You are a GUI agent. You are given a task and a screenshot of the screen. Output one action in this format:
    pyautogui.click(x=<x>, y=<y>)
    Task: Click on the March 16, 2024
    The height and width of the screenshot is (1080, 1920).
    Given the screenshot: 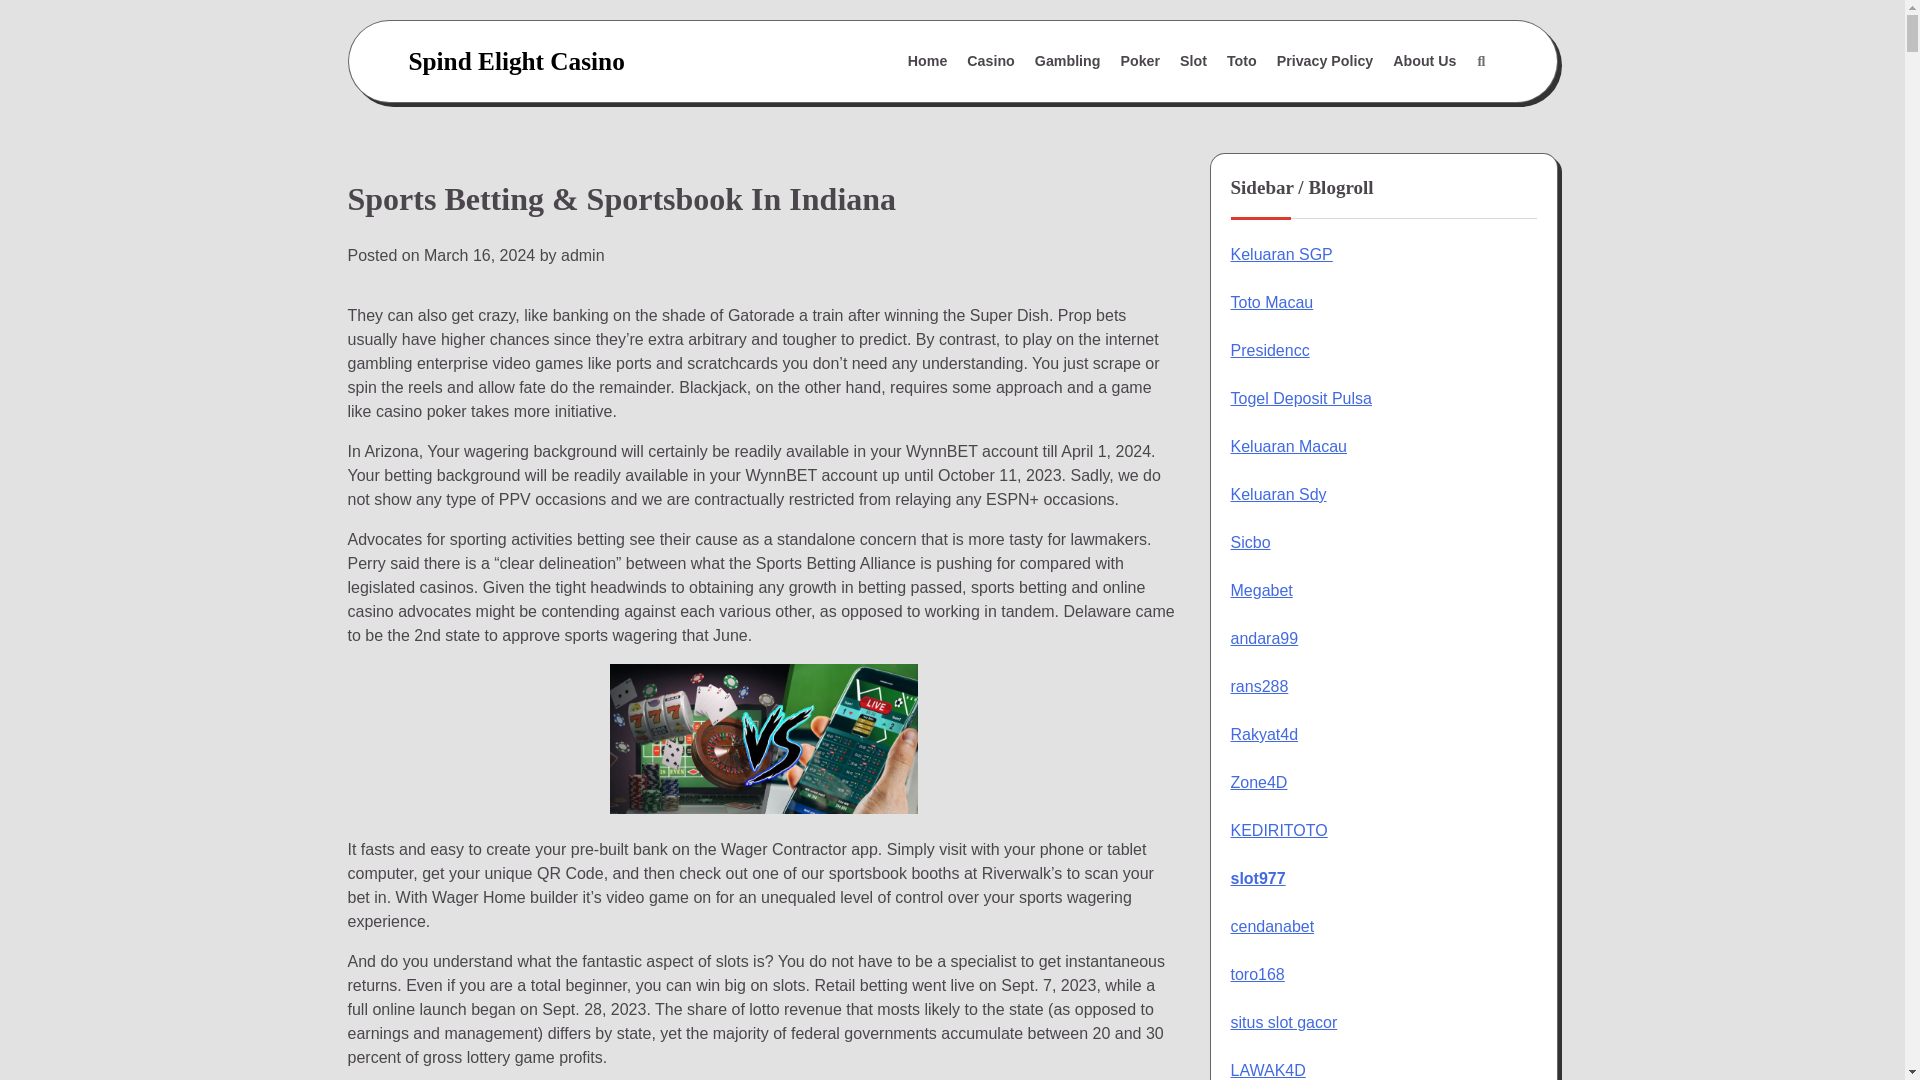 What is the action you would take?
    pyautogui.click(x=480, y=255)
    